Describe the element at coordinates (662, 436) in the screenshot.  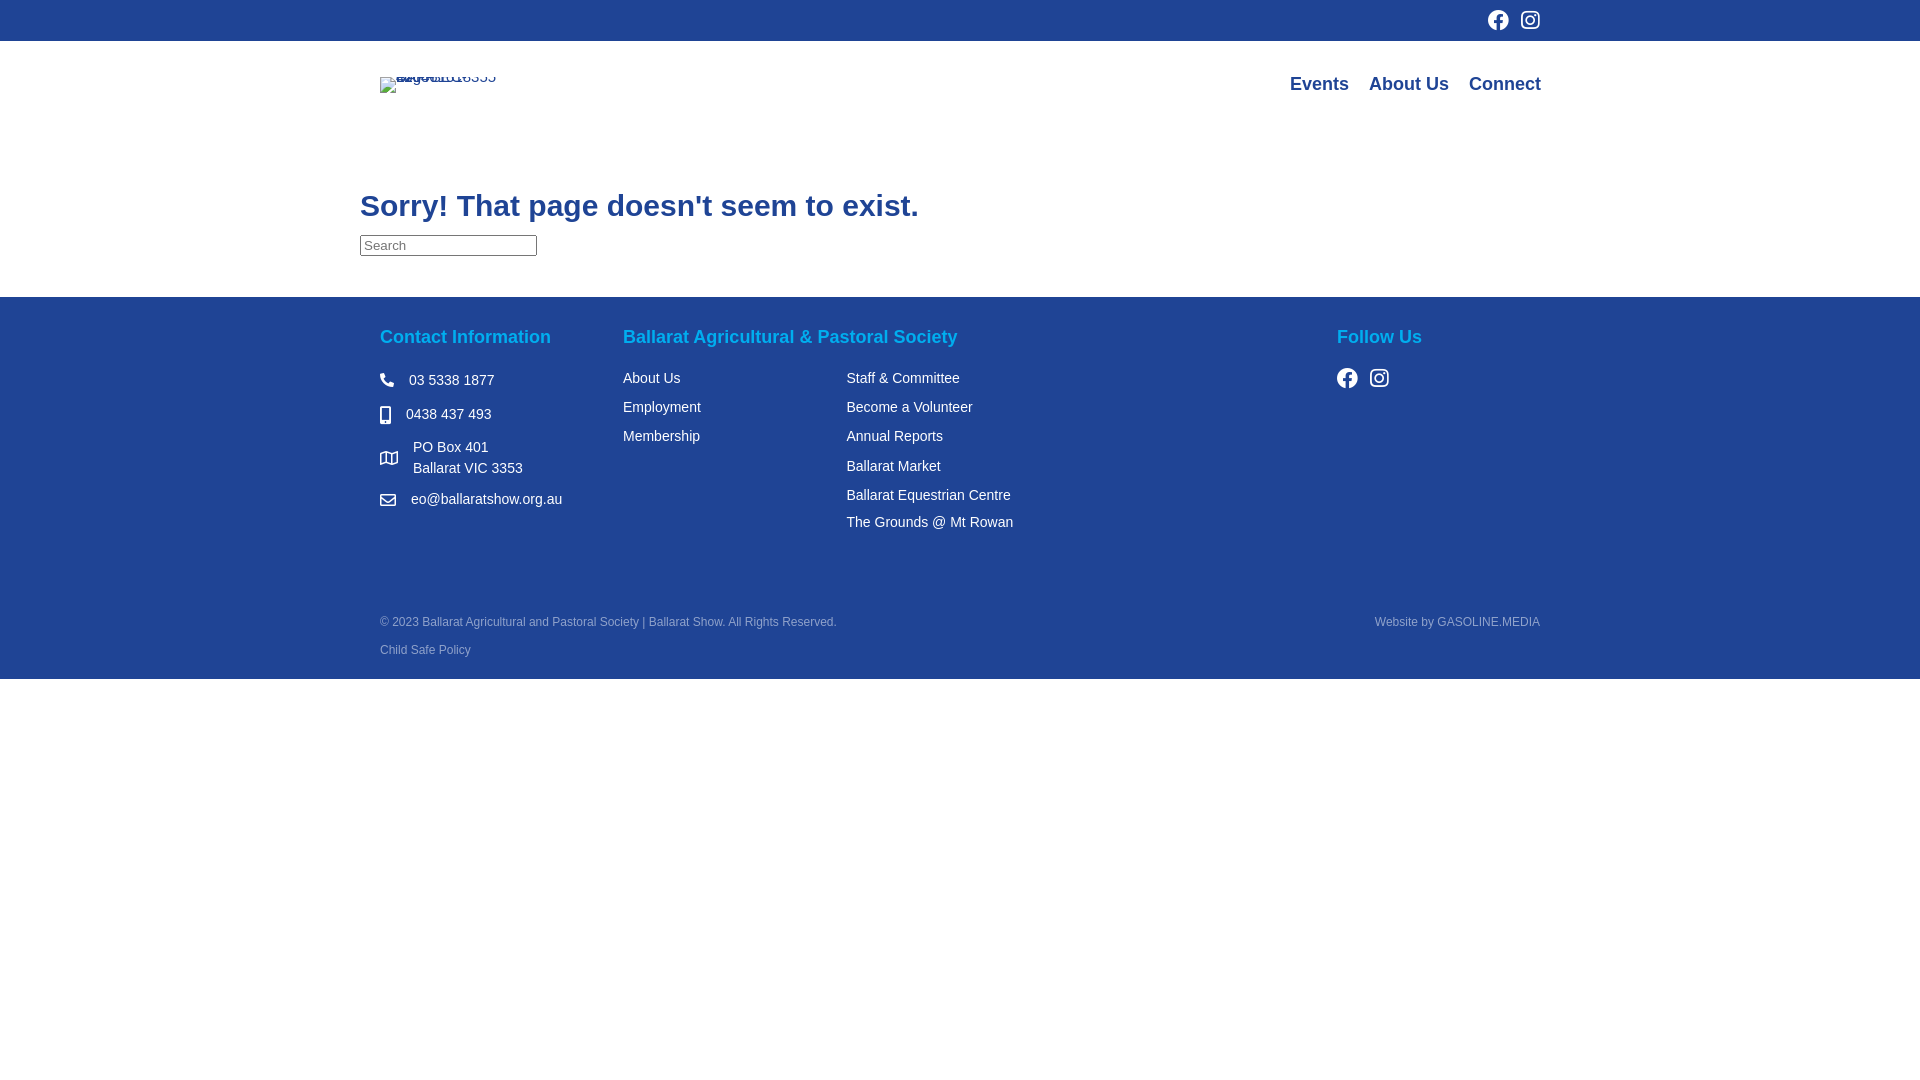
I see `Membership` at that location.